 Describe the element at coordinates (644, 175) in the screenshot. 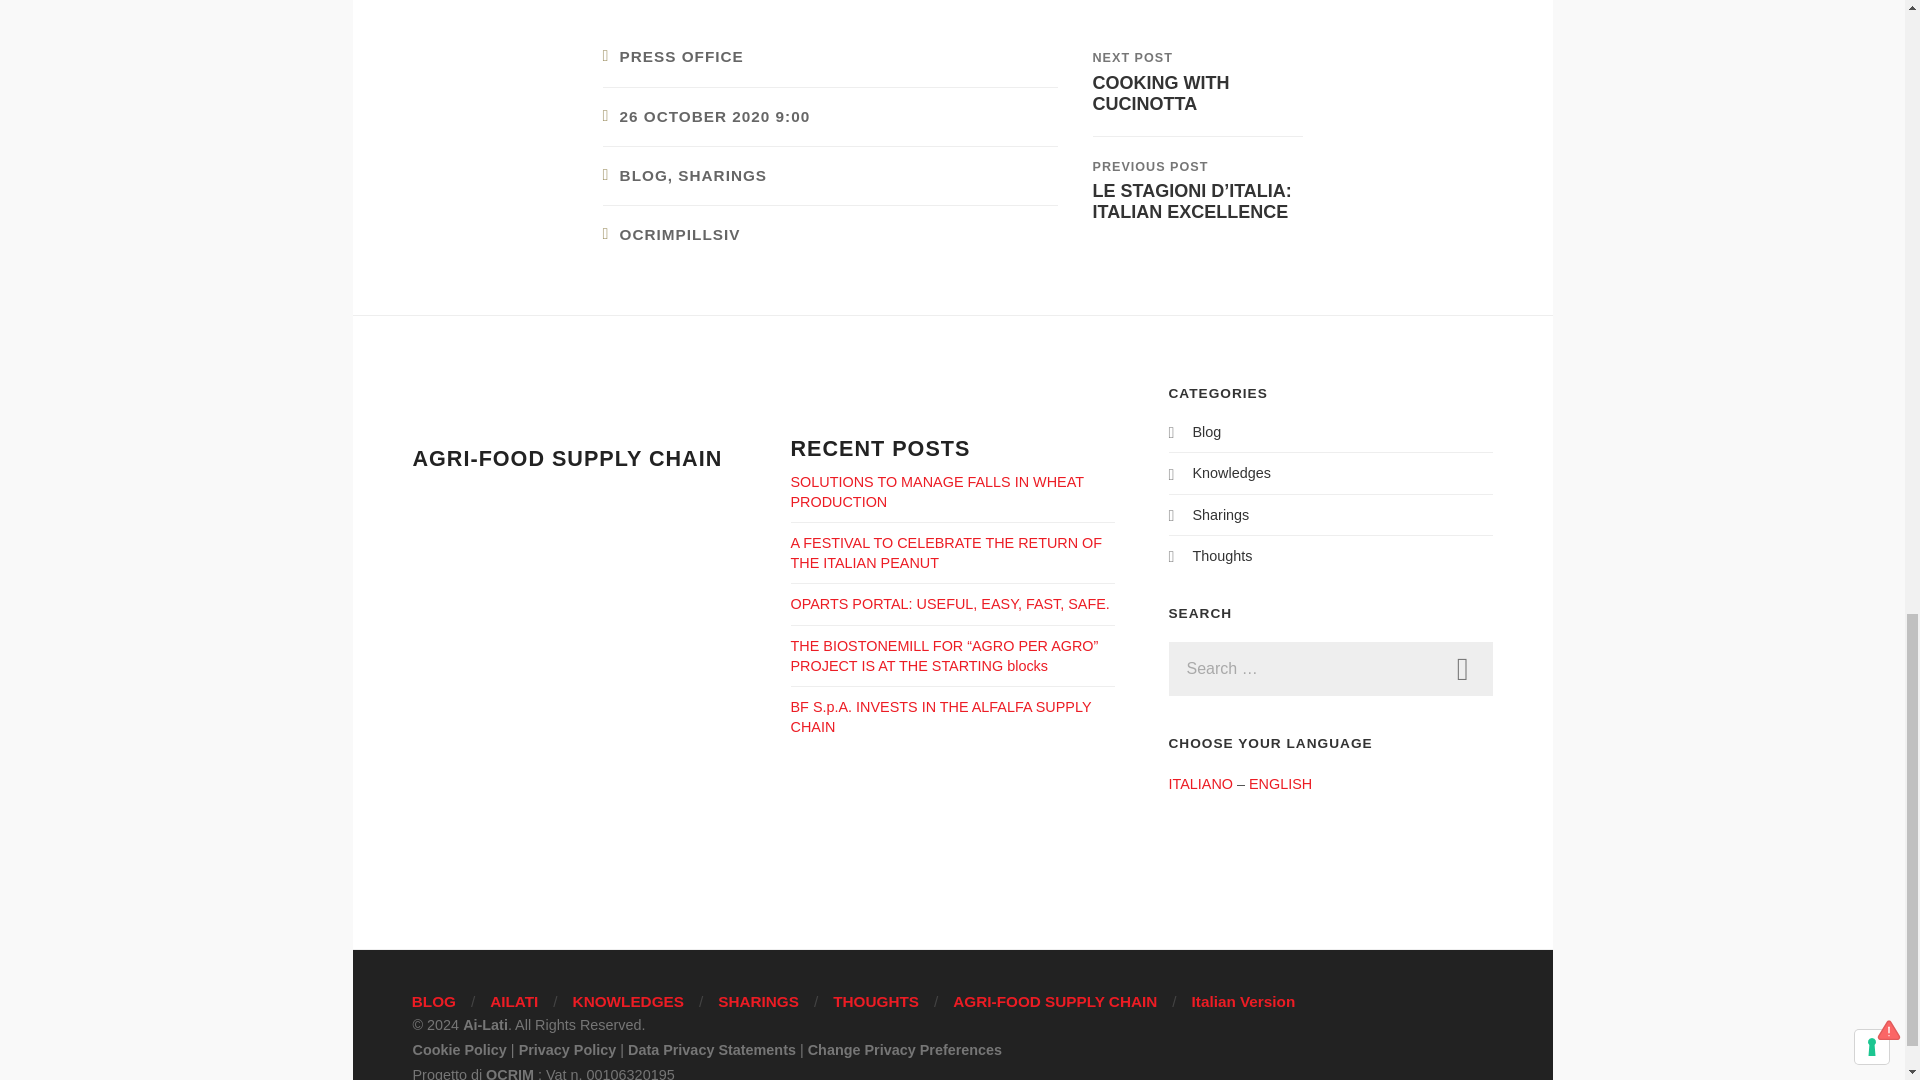

I see `BLOG` at that location.